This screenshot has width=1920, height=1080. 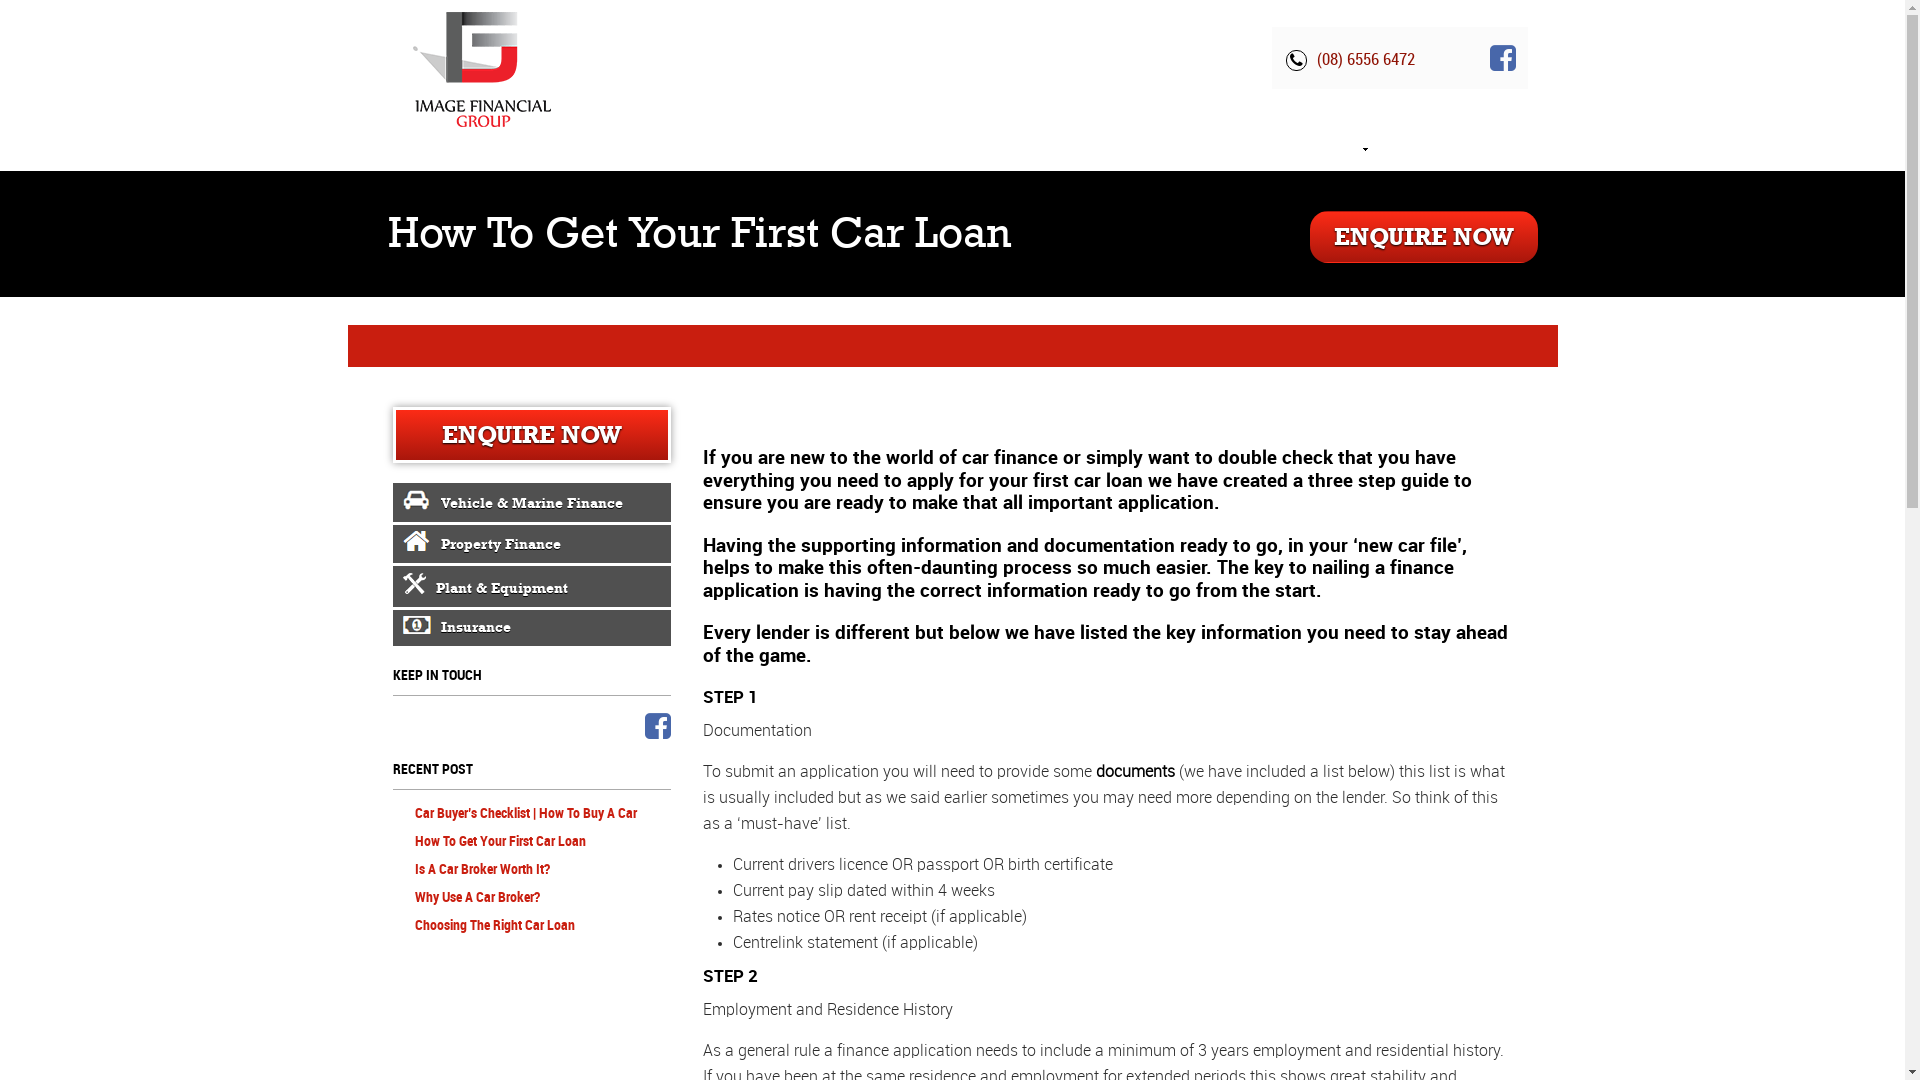 I want to click on Image Financial Group, so click(x=482, y=69).